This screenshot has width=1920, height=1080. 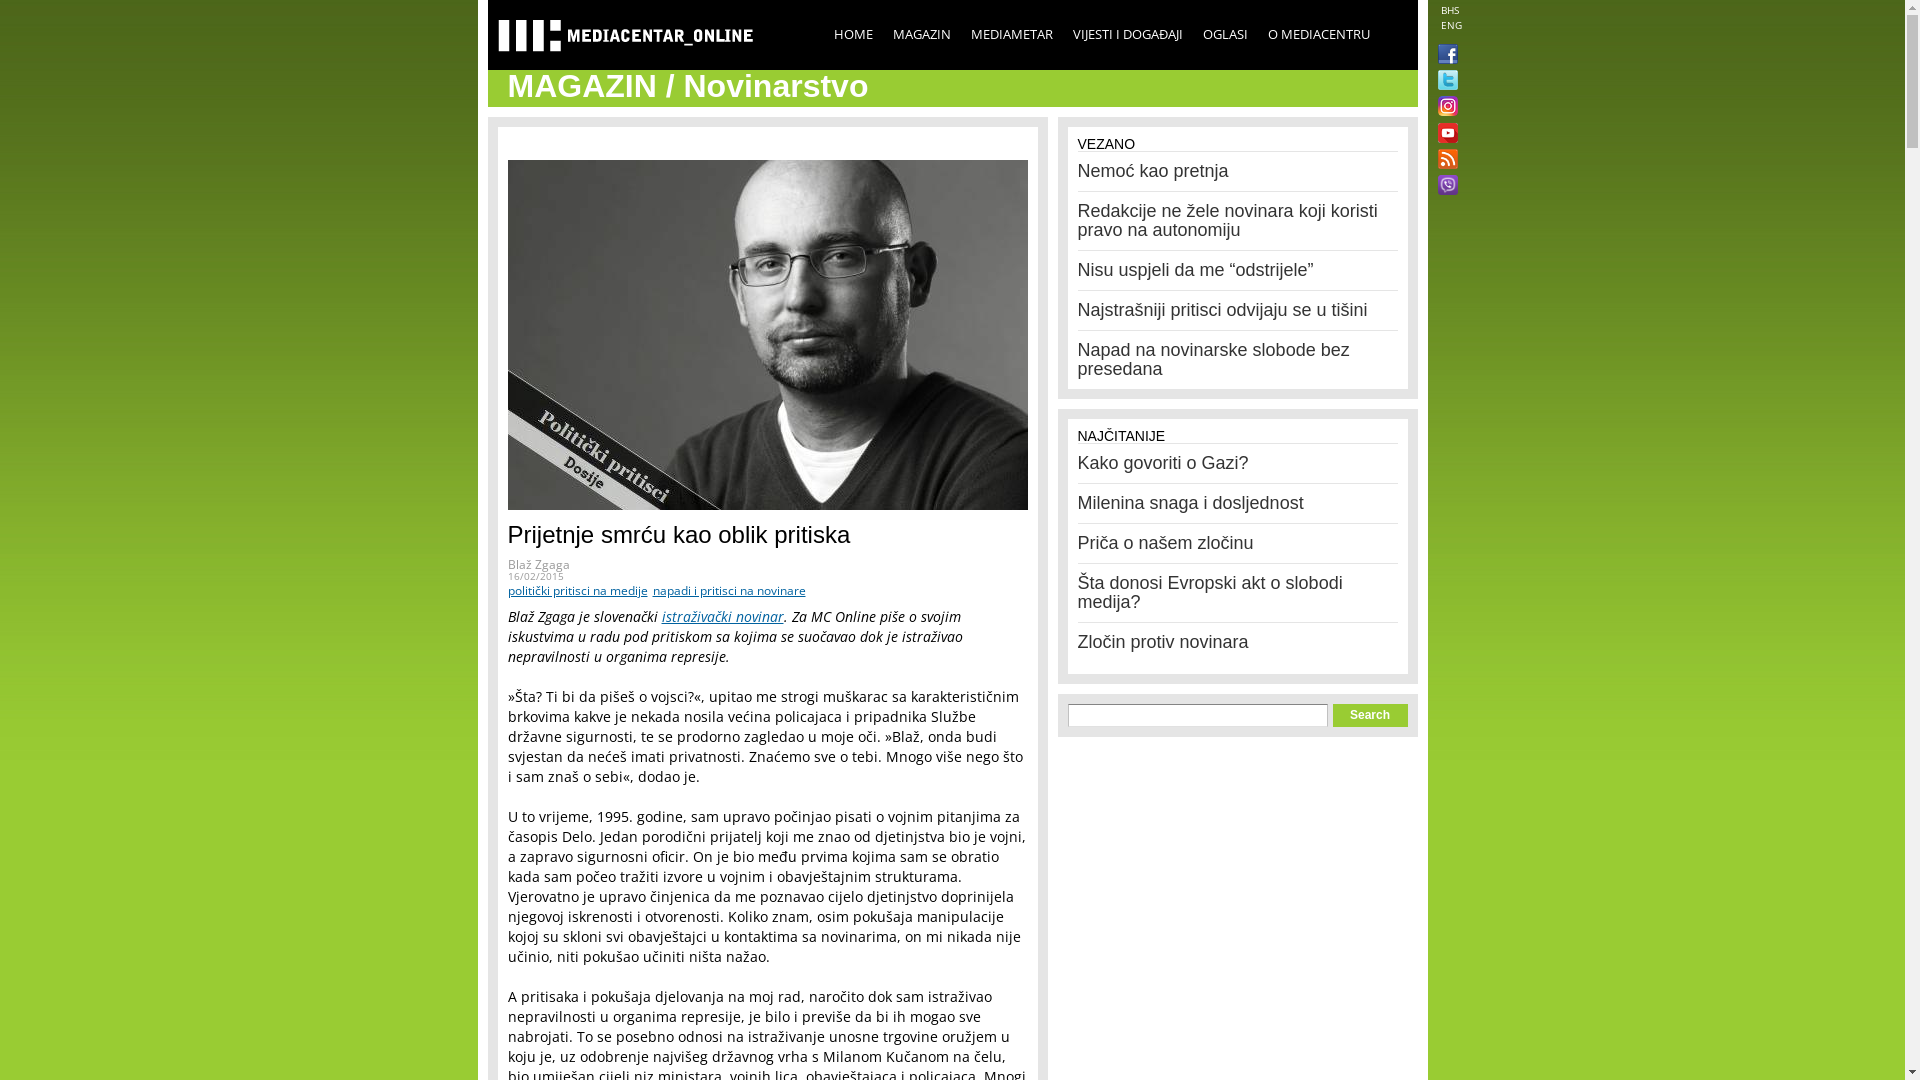 What do you see at coordinates (1370, 716) in the screenshot?
I see `Search` at bounding box center [1370, 716].